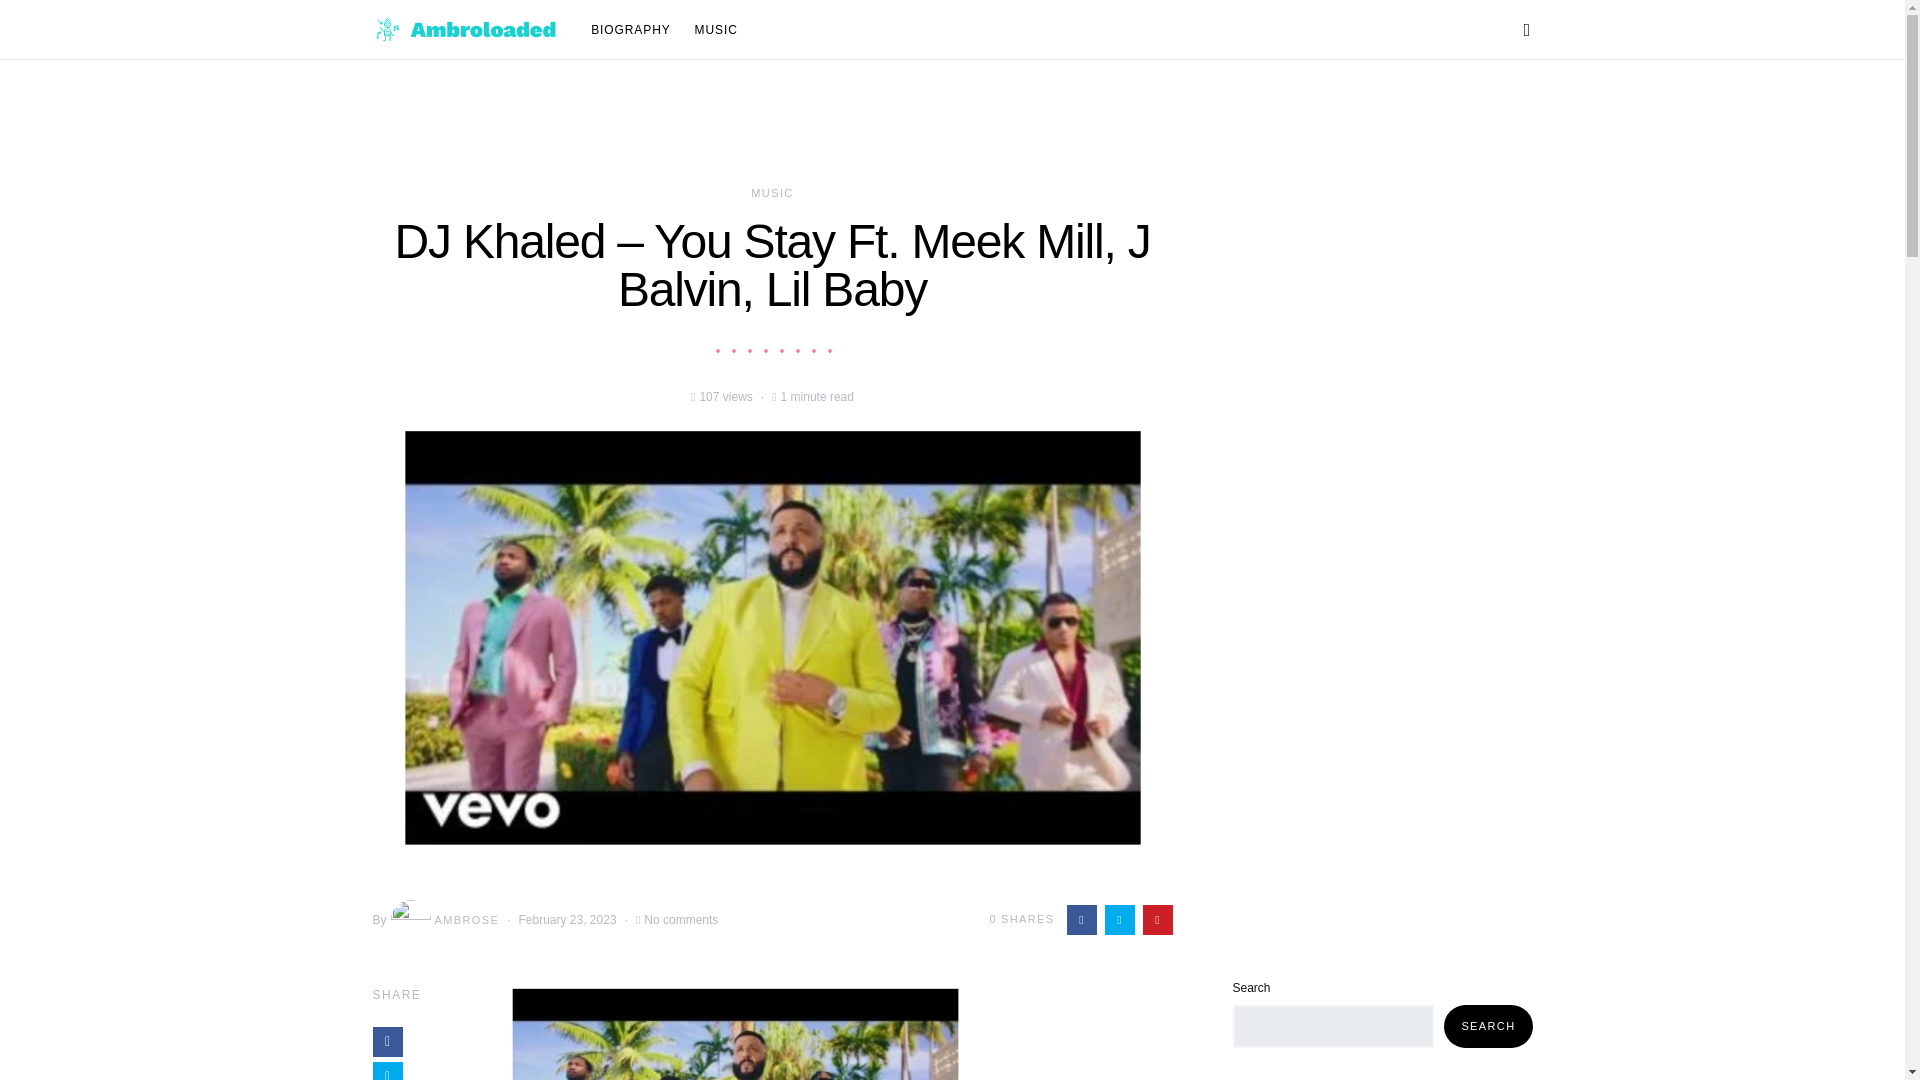 This screenshot has height=1080, width=1920. What do you see at coordinates (443, 919) in the screenshot?
I see `AMBROSE` at bounding box center [443, 919].